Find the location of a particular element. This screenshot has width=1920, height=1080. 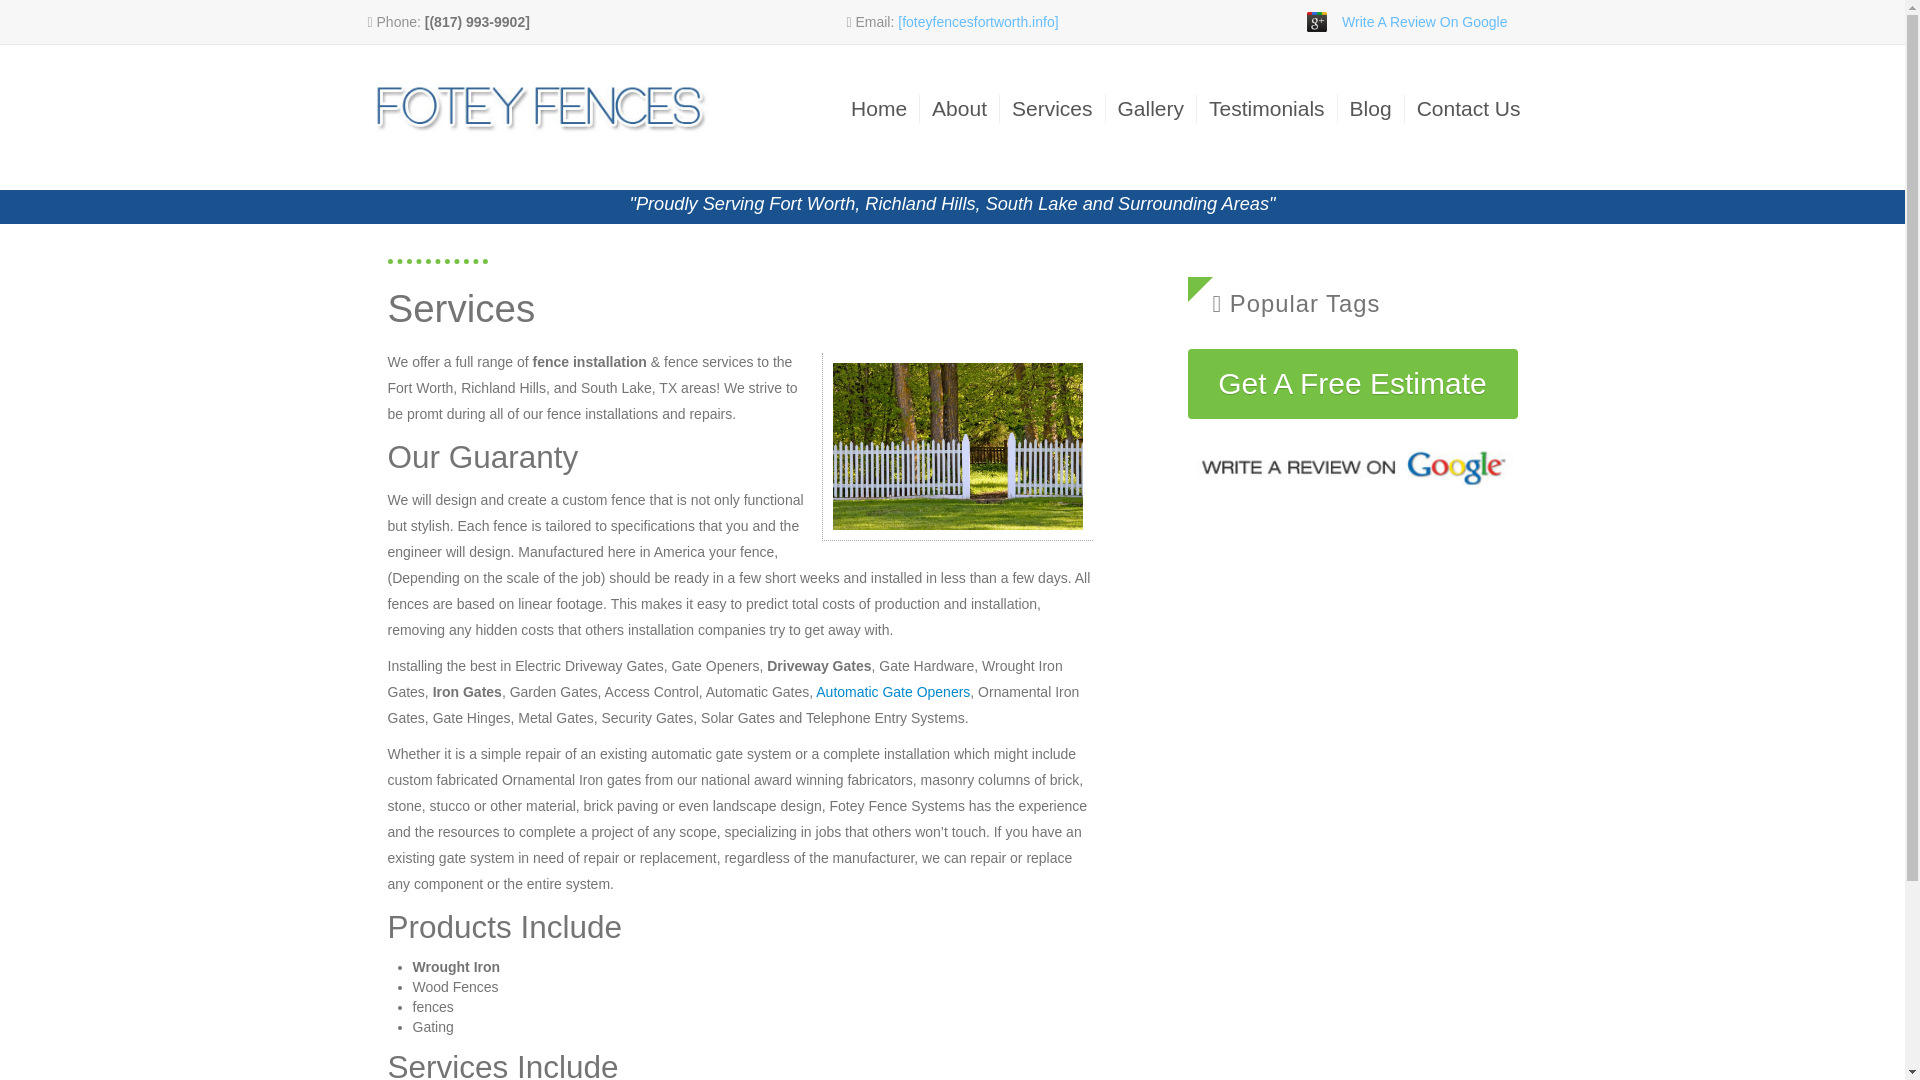

Contact Us is located at coordinates (1468, 108).